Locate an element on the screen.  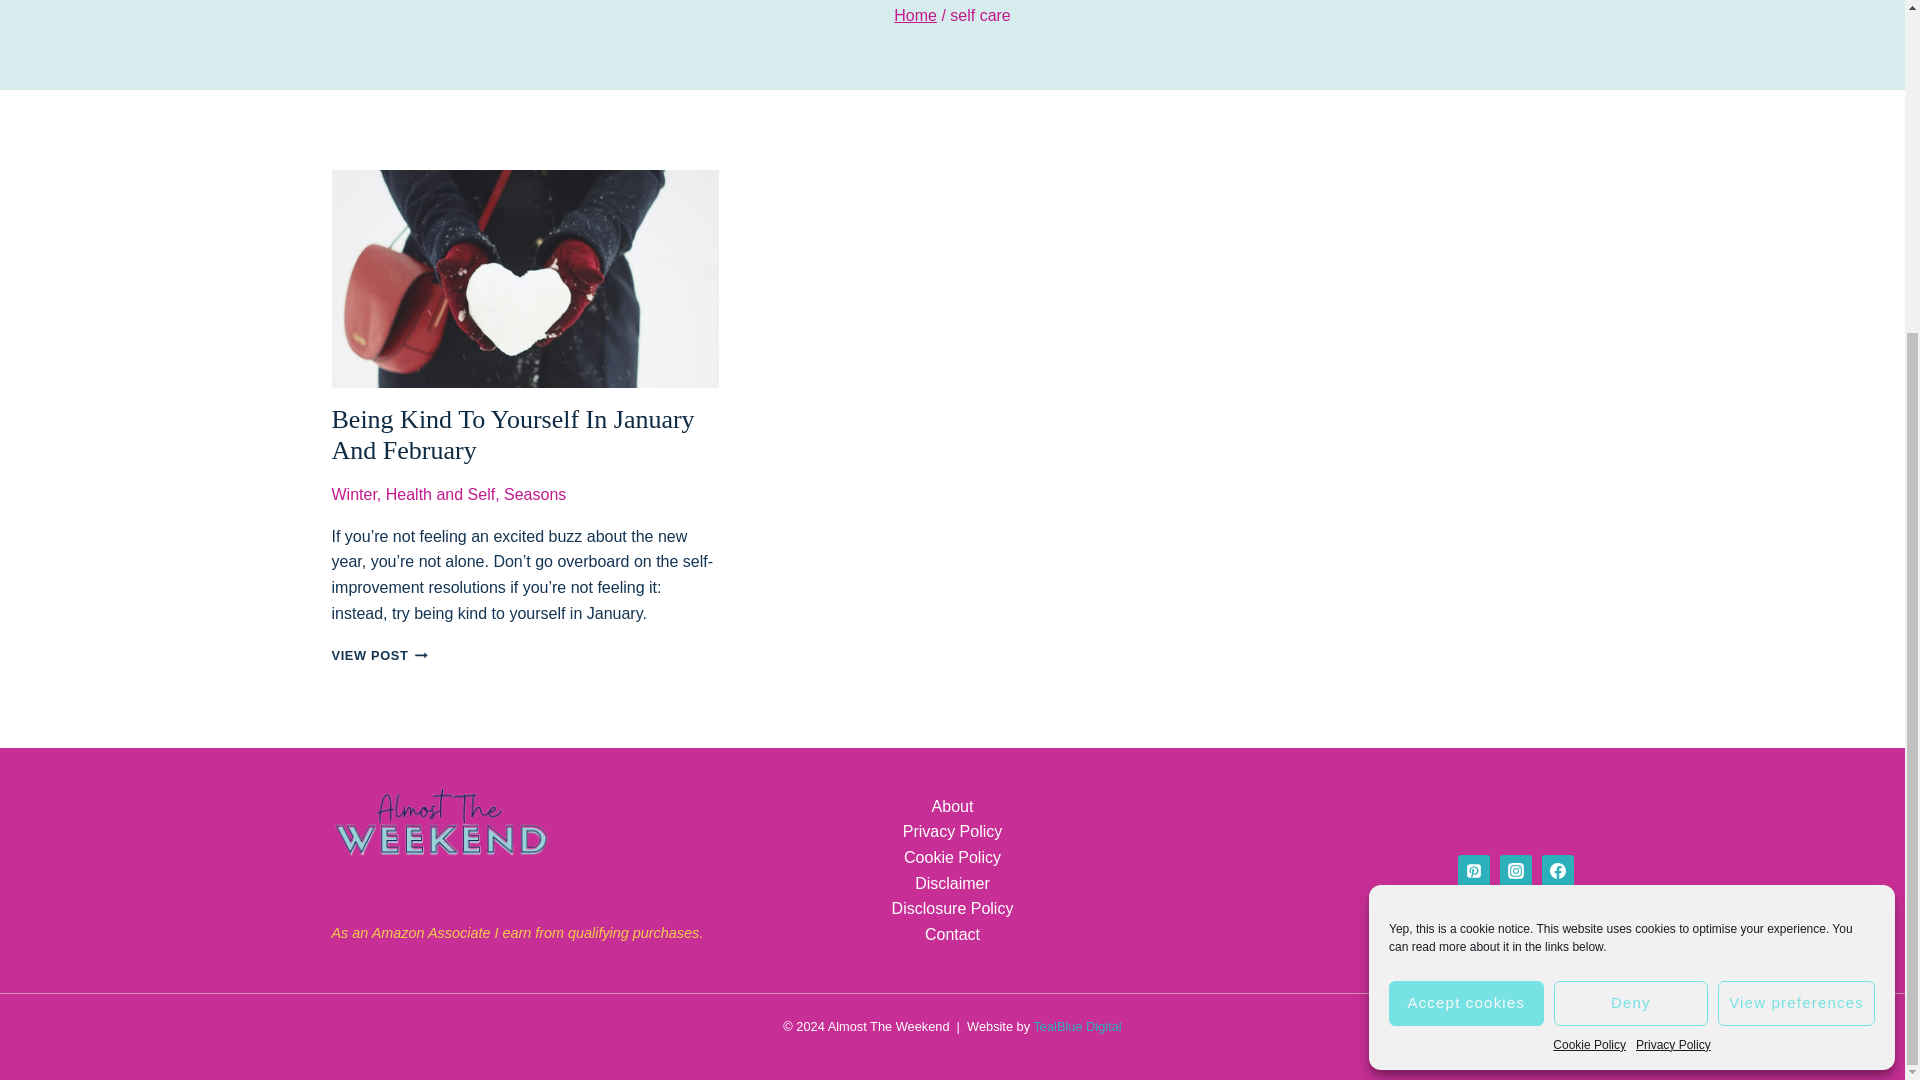
Privacy Policy is located at coordinates (1672, 575).